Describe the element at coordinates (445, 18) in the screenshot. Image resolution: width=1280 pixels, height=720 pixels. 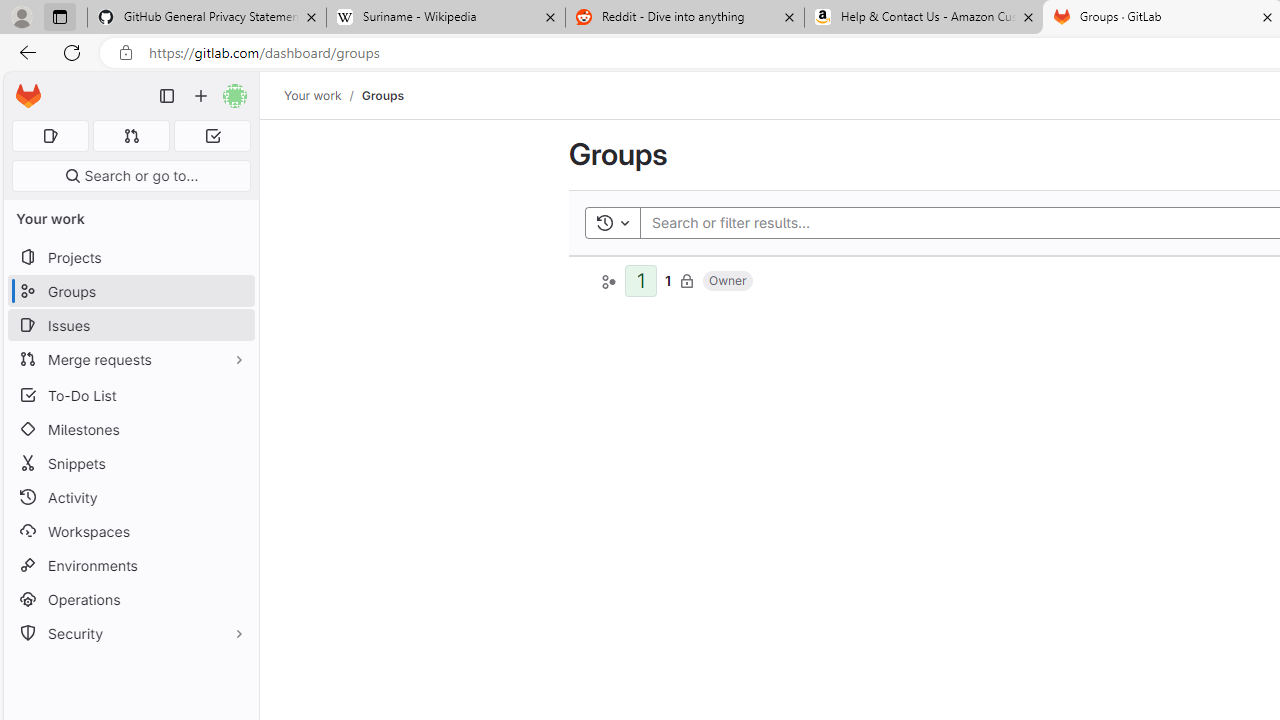
I see `Suriname - Wikipedia` at that location.